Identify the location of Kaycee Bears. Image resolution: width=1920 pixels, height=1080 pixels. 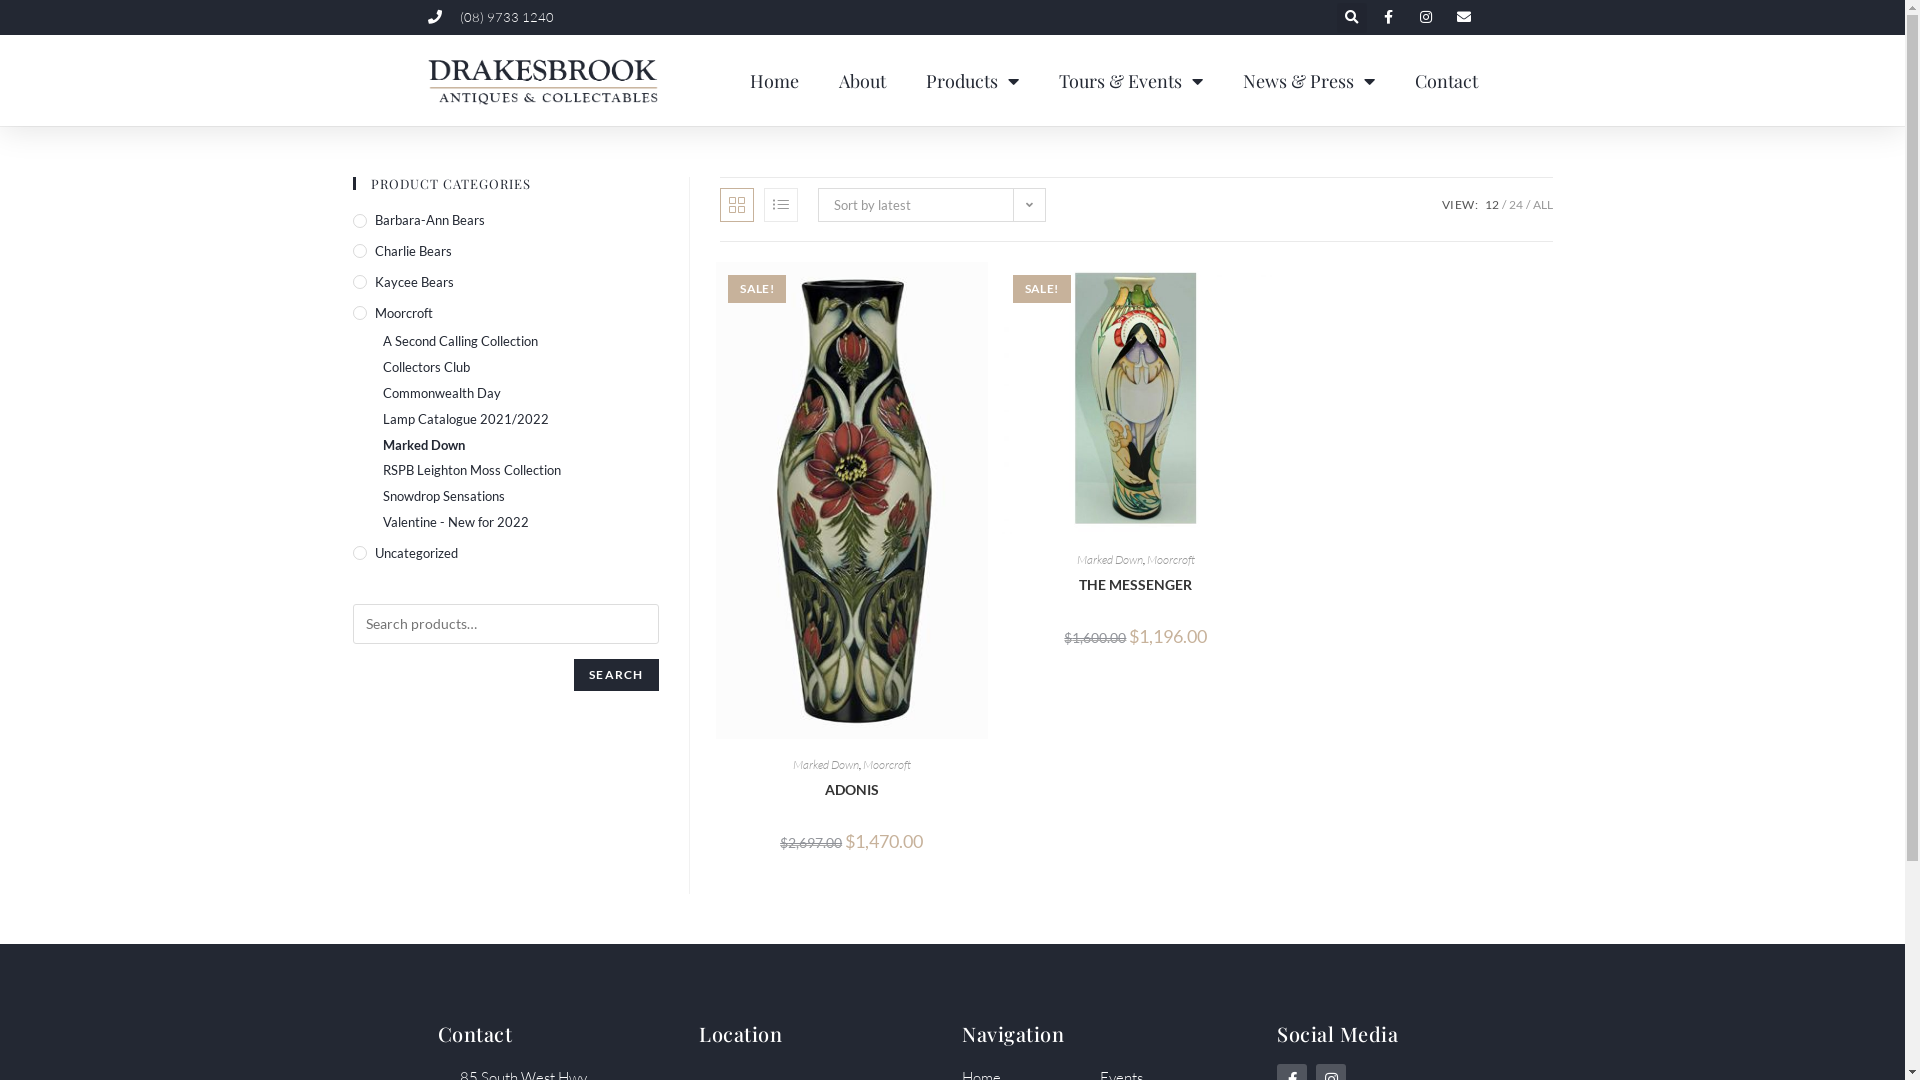
(505, 282).